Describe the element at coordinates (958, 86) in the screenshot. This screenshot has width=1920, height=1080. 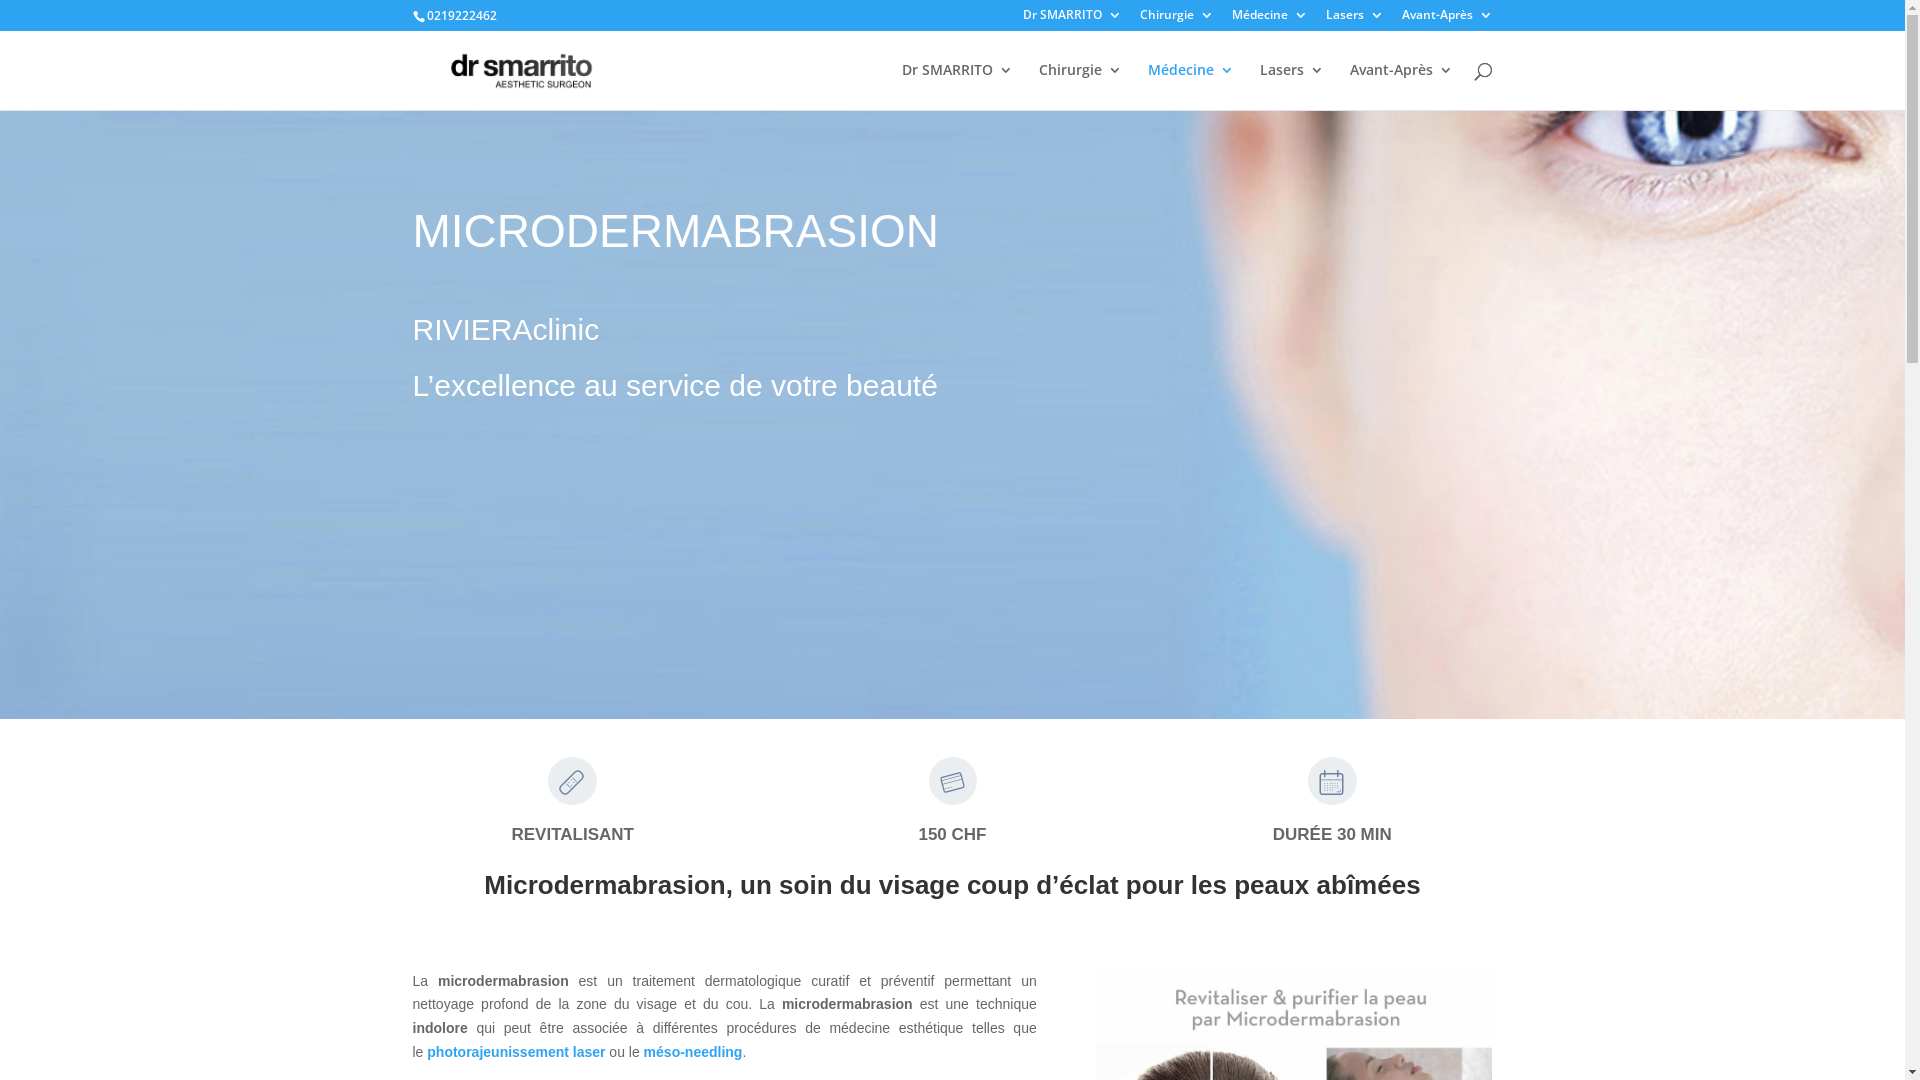
I see `Dr SMARRITO` at that location.